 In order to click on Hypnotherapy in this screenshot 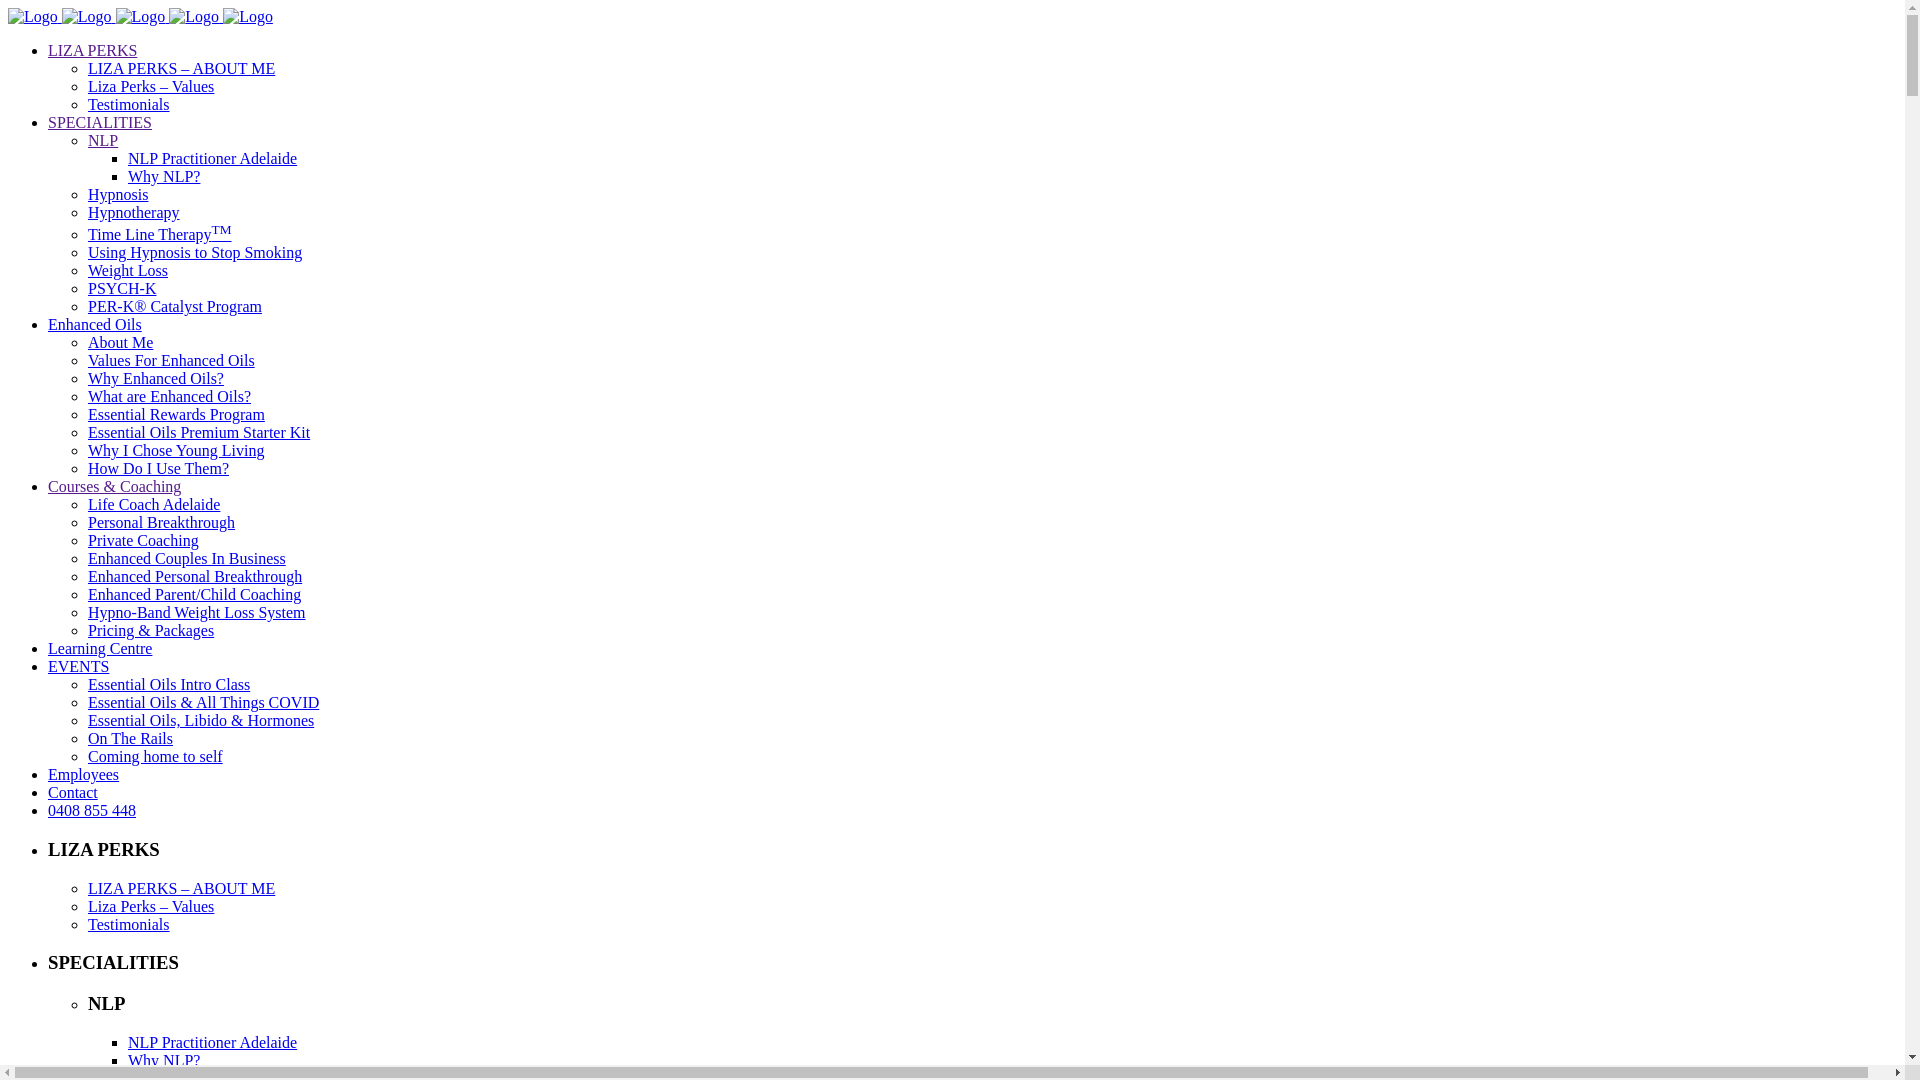, I will do `click(134, 212)`.